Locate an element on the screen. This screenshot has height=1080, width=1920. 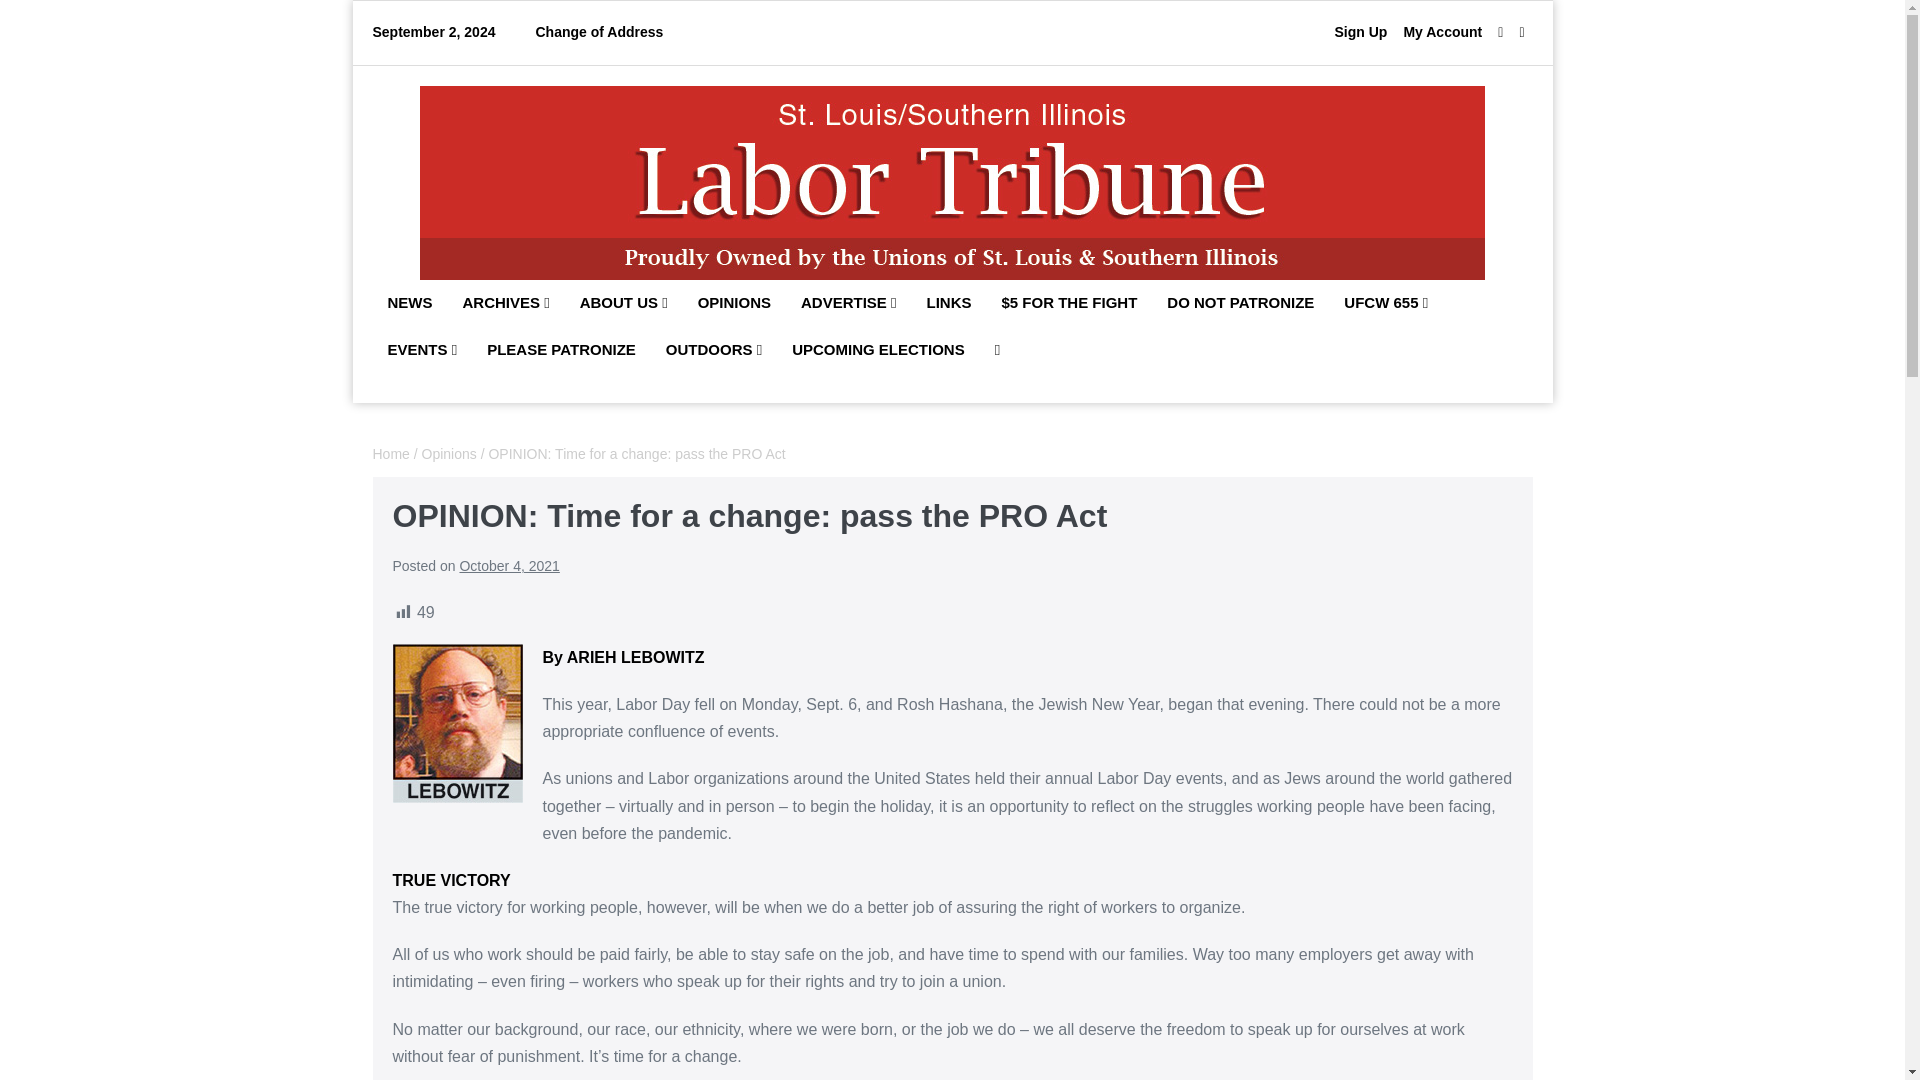
UPCOMING ELECTIONS is located at coordinates (878, 350).